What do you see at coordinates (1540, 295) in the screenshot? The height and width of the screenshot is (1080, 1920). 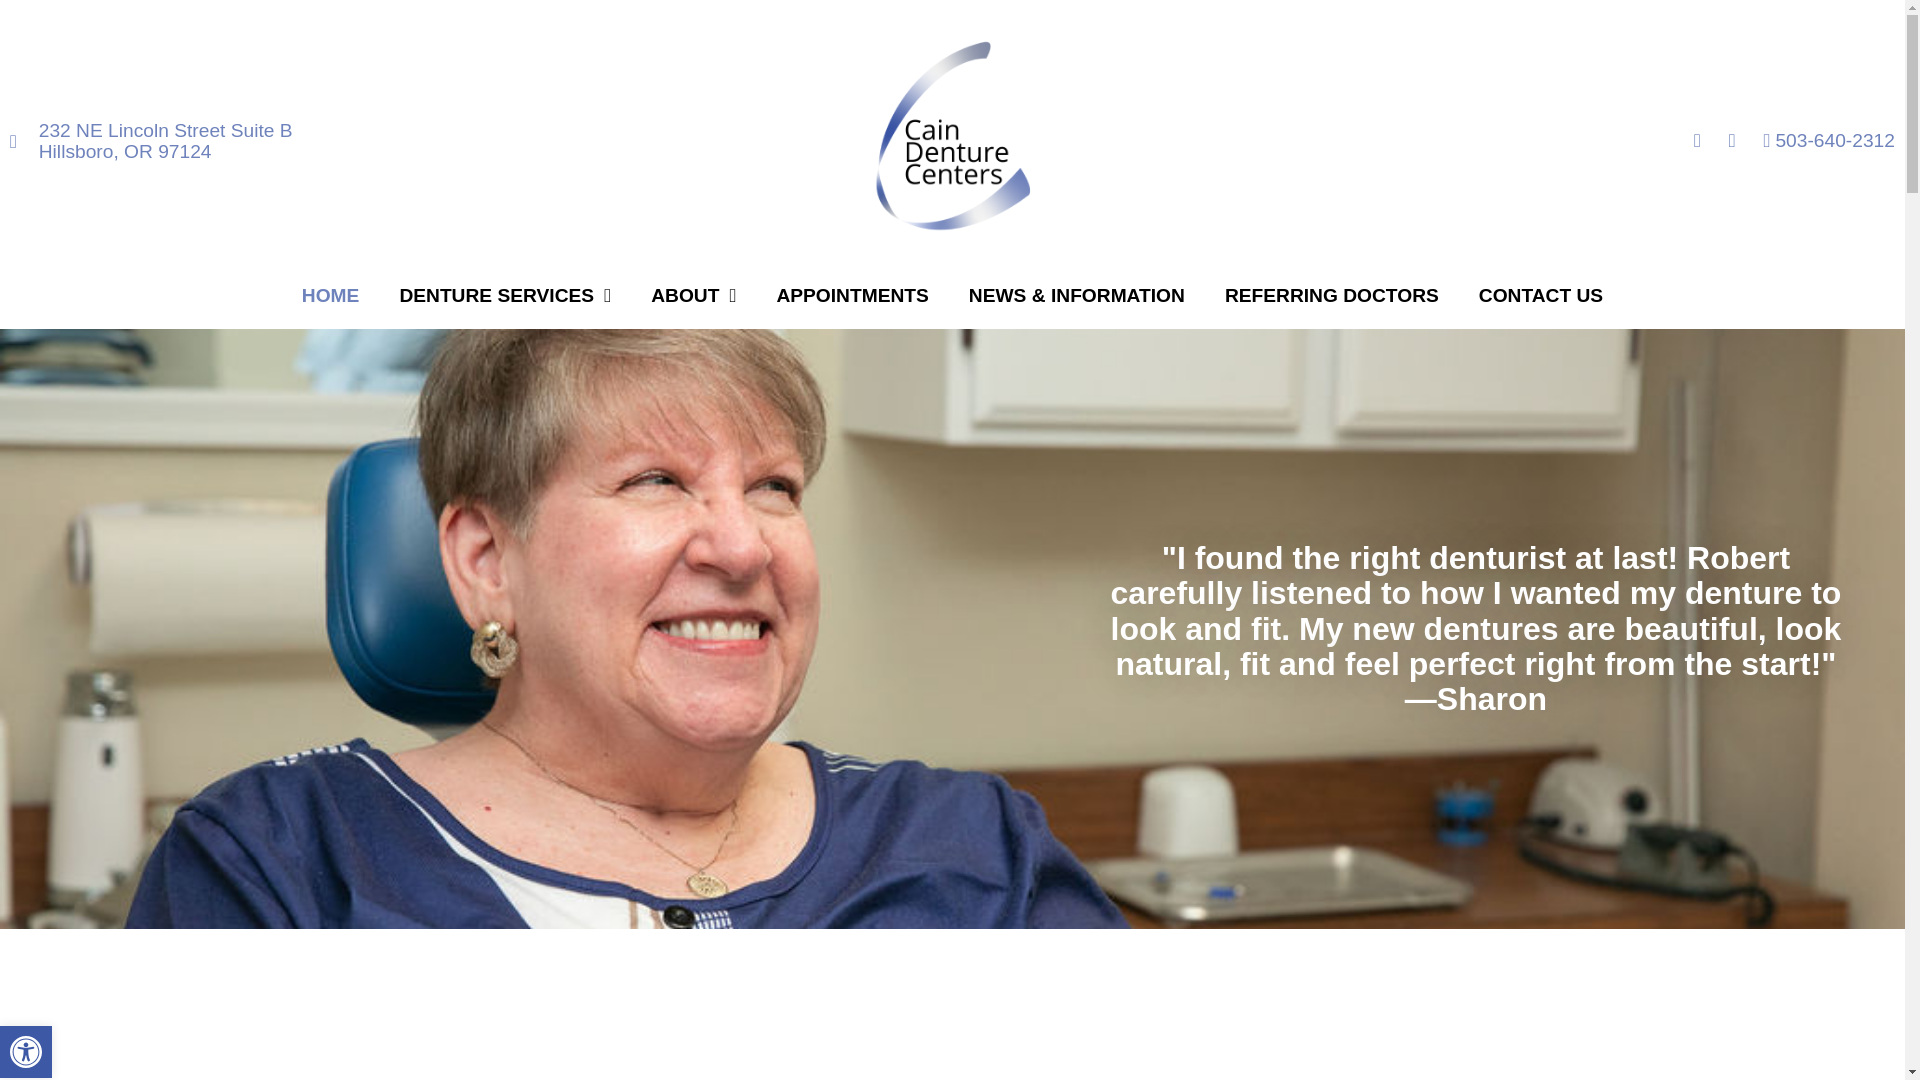 I see `CONTACT US` at bounding box center [1540, 295].